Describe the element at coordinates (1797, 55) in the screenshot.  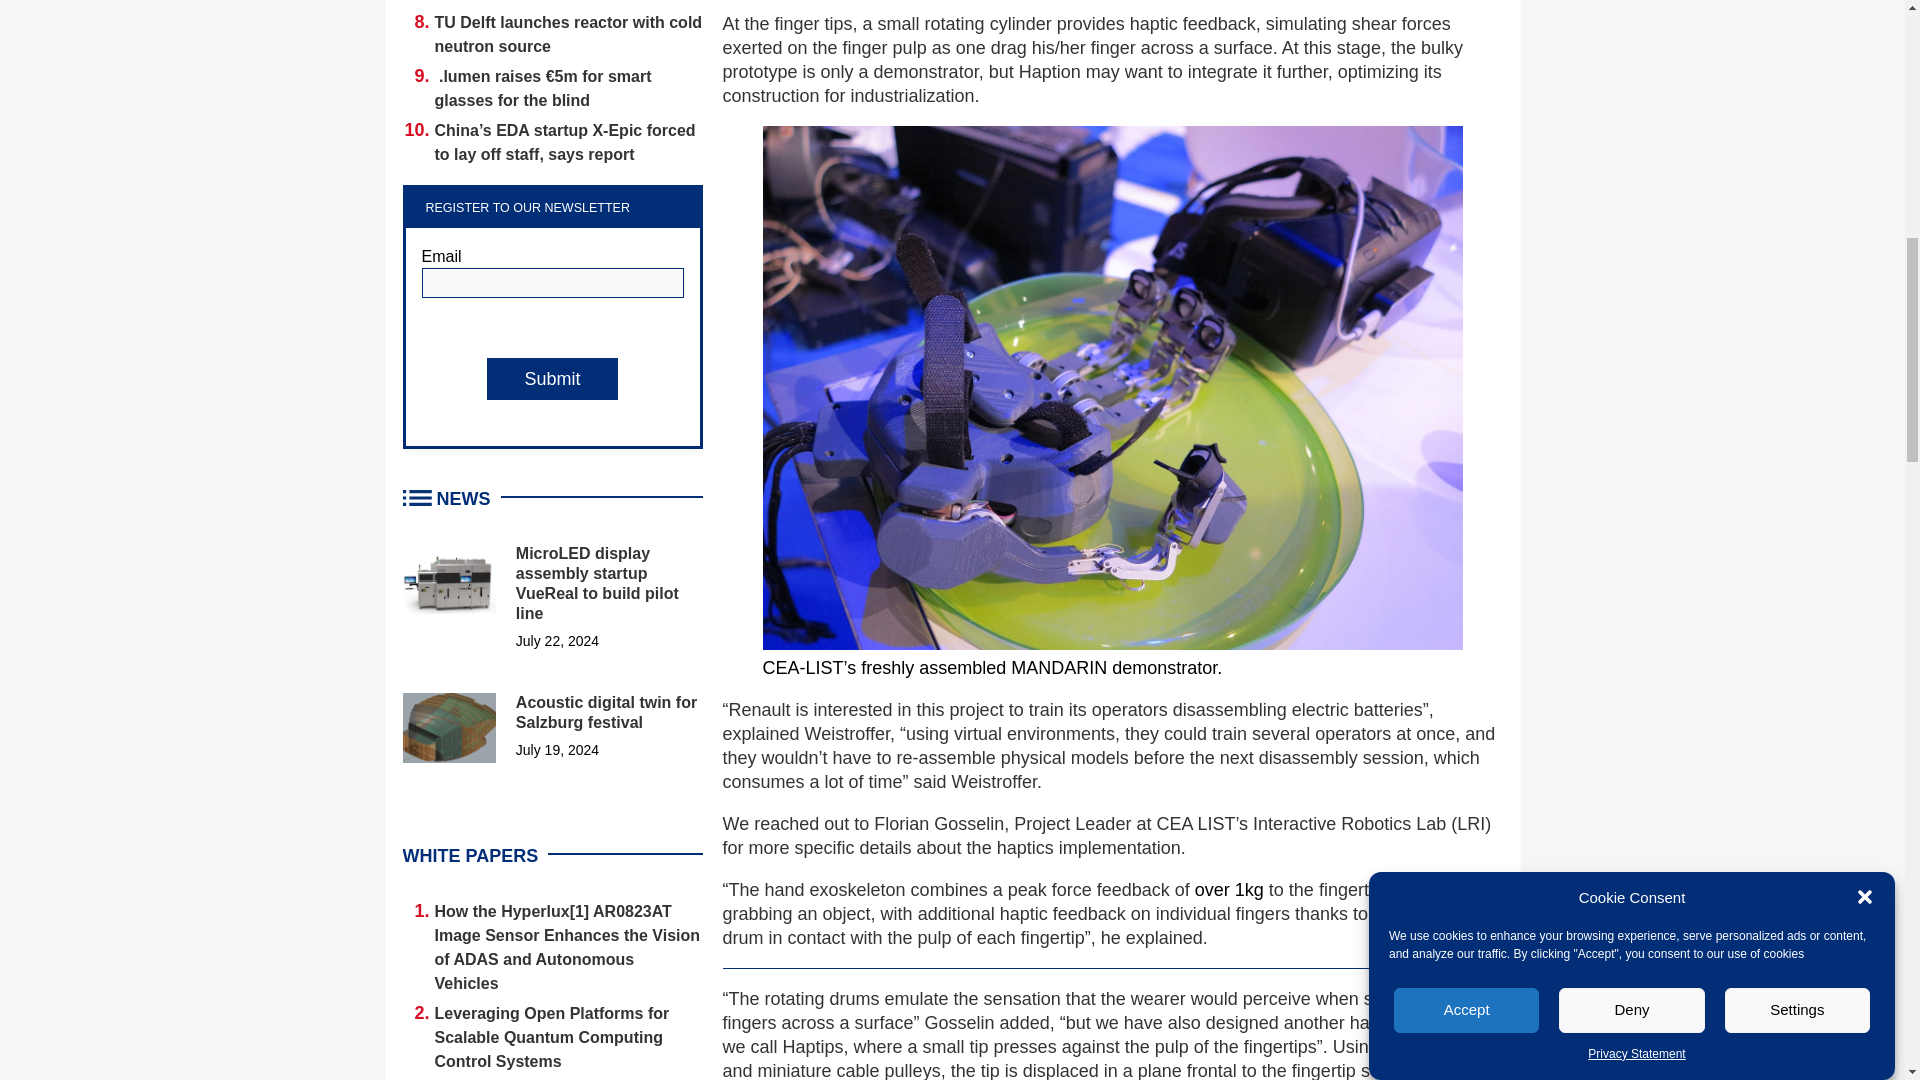
I see `Settings` at that location.